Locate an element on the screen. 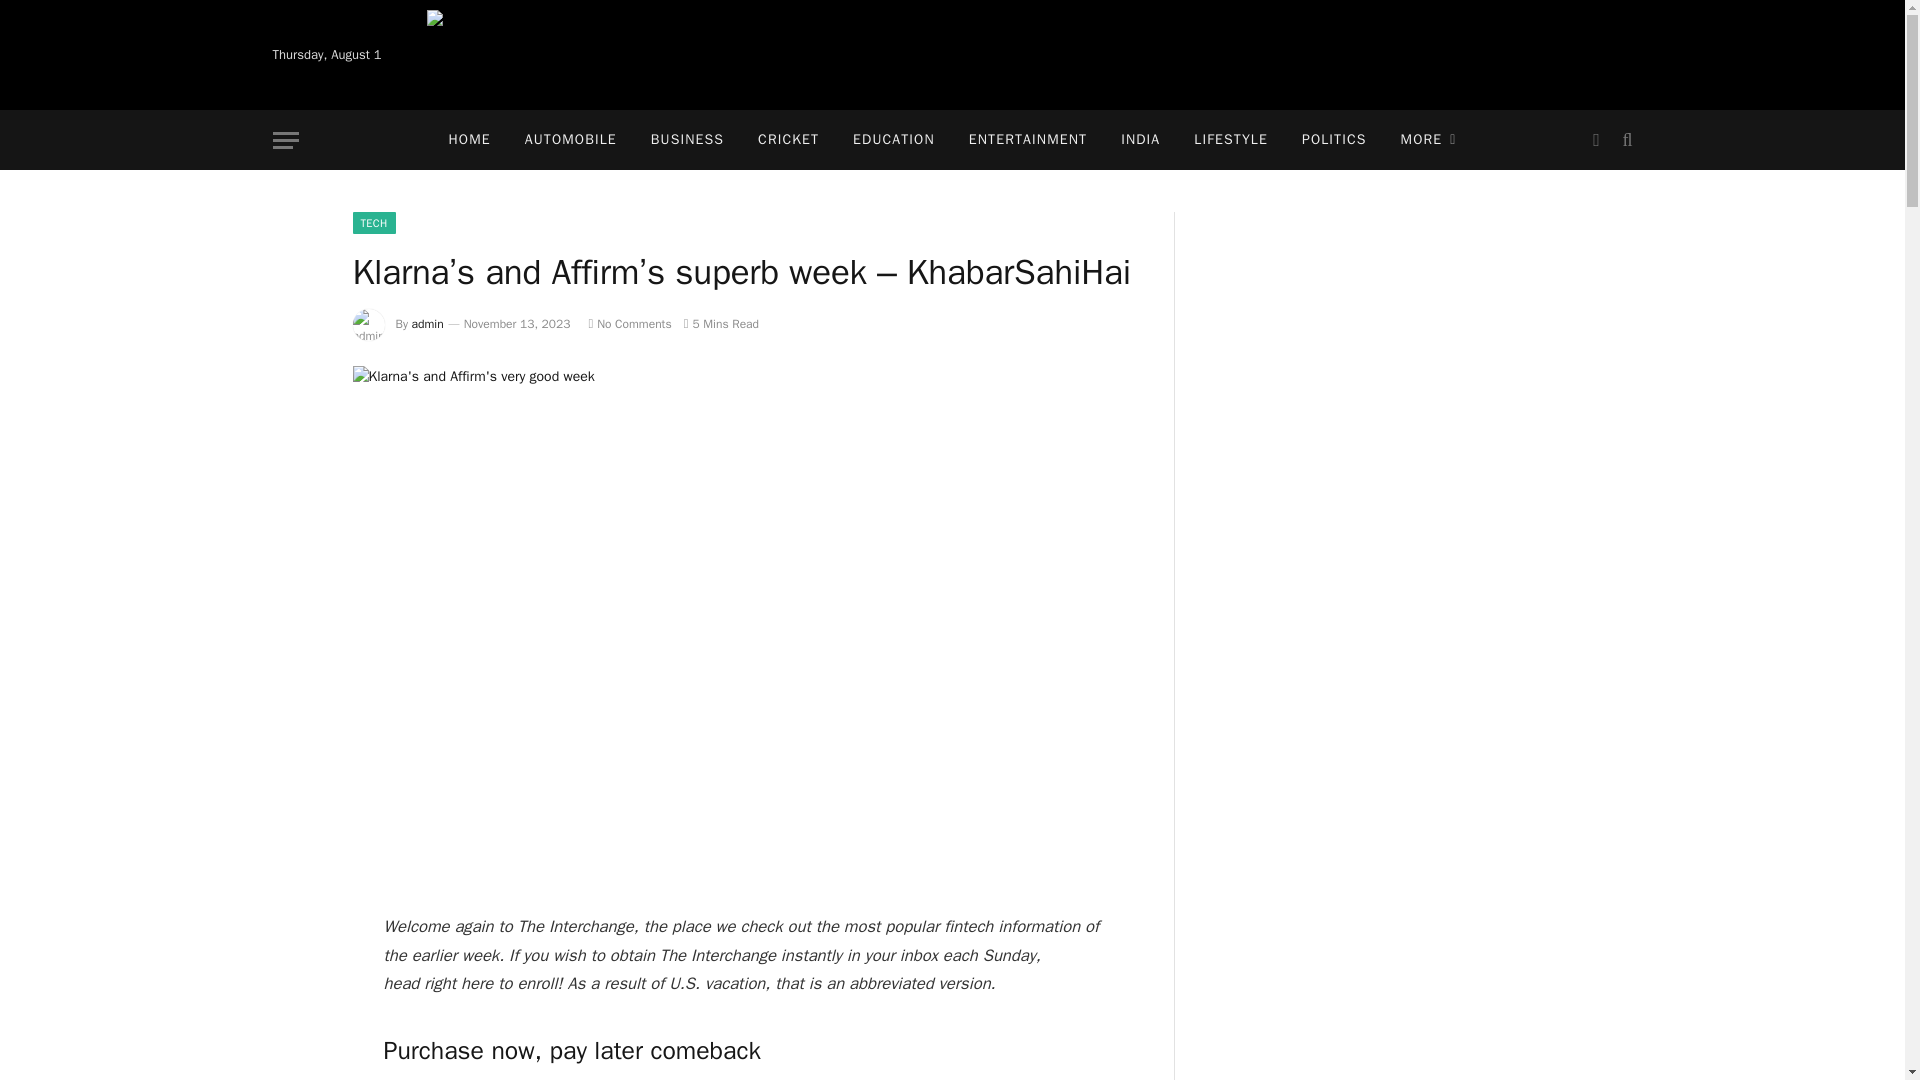 The image size is (1920, 1080). AUTOMOBILE is located at coordinates (570, 140).